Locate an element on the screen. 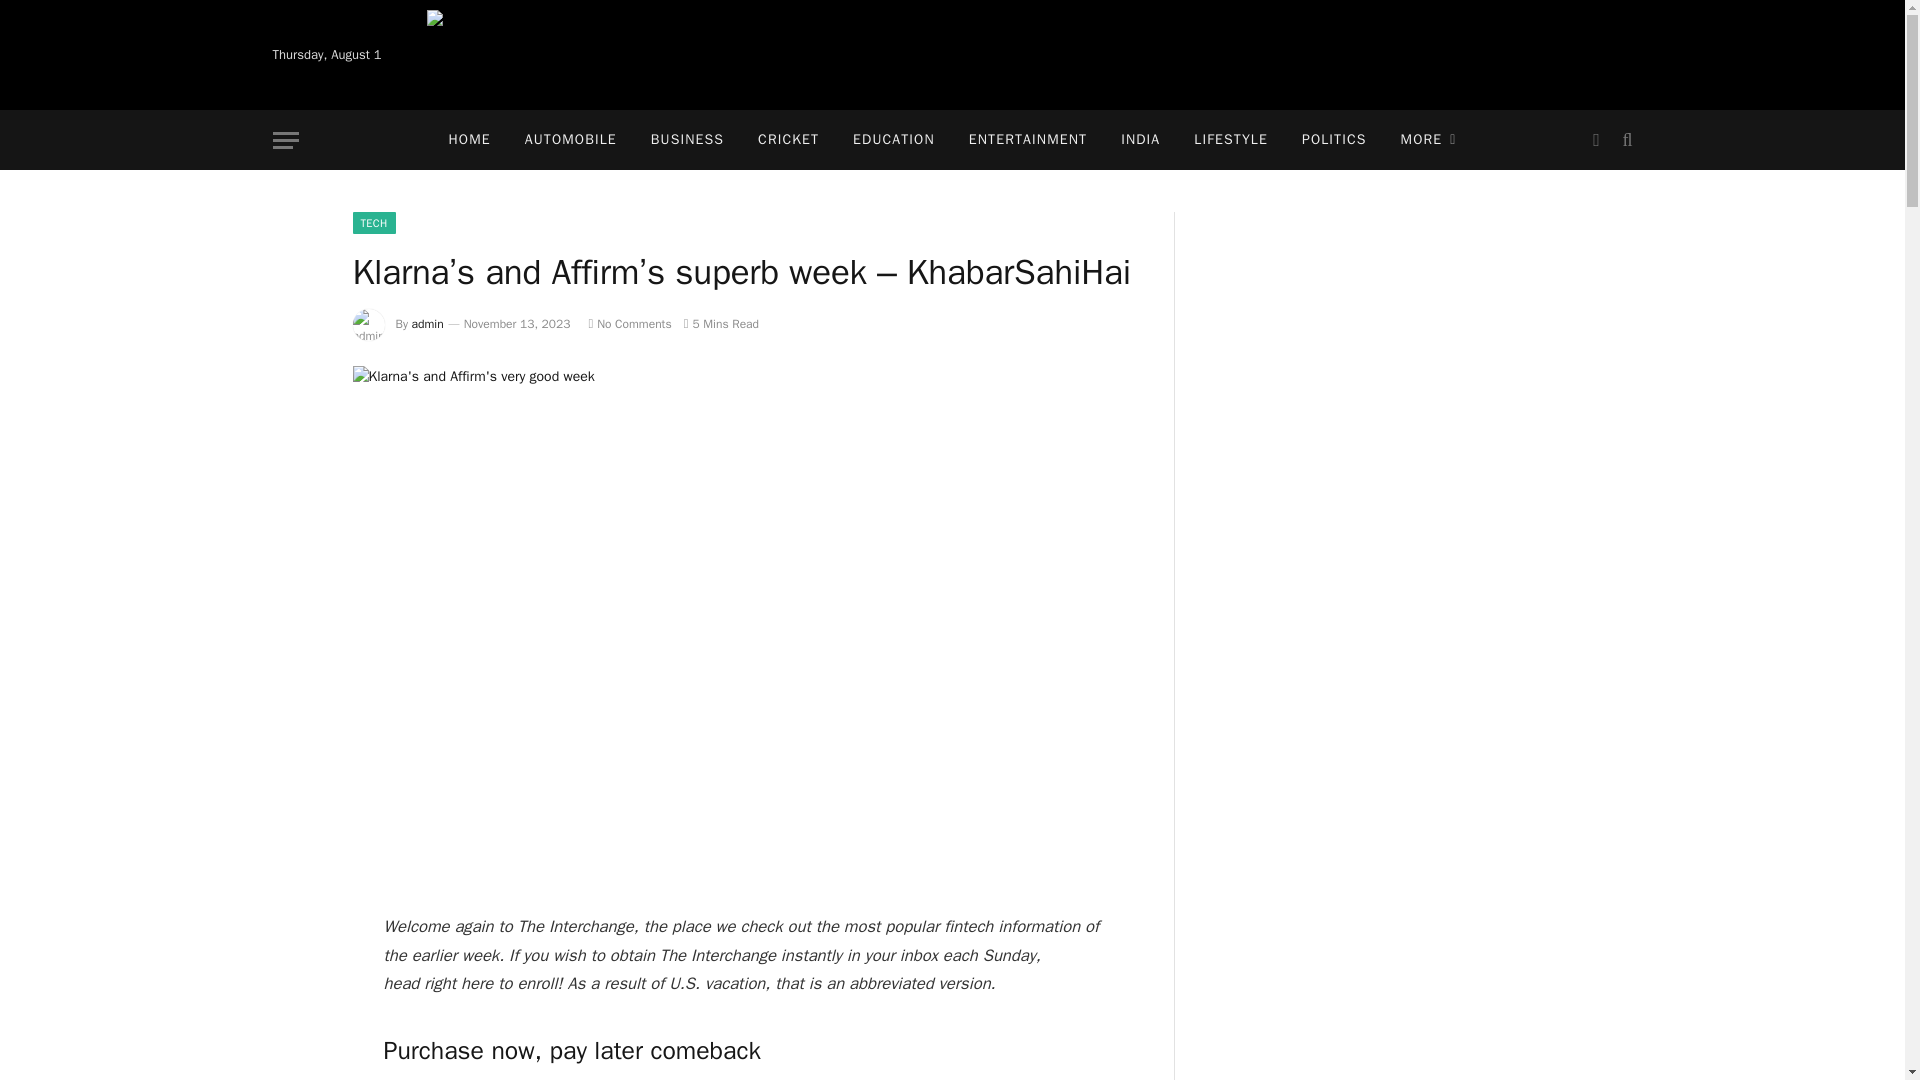 The image size is (1920, 1080). AUTOMOBILE is located at coordinates (570, 140).